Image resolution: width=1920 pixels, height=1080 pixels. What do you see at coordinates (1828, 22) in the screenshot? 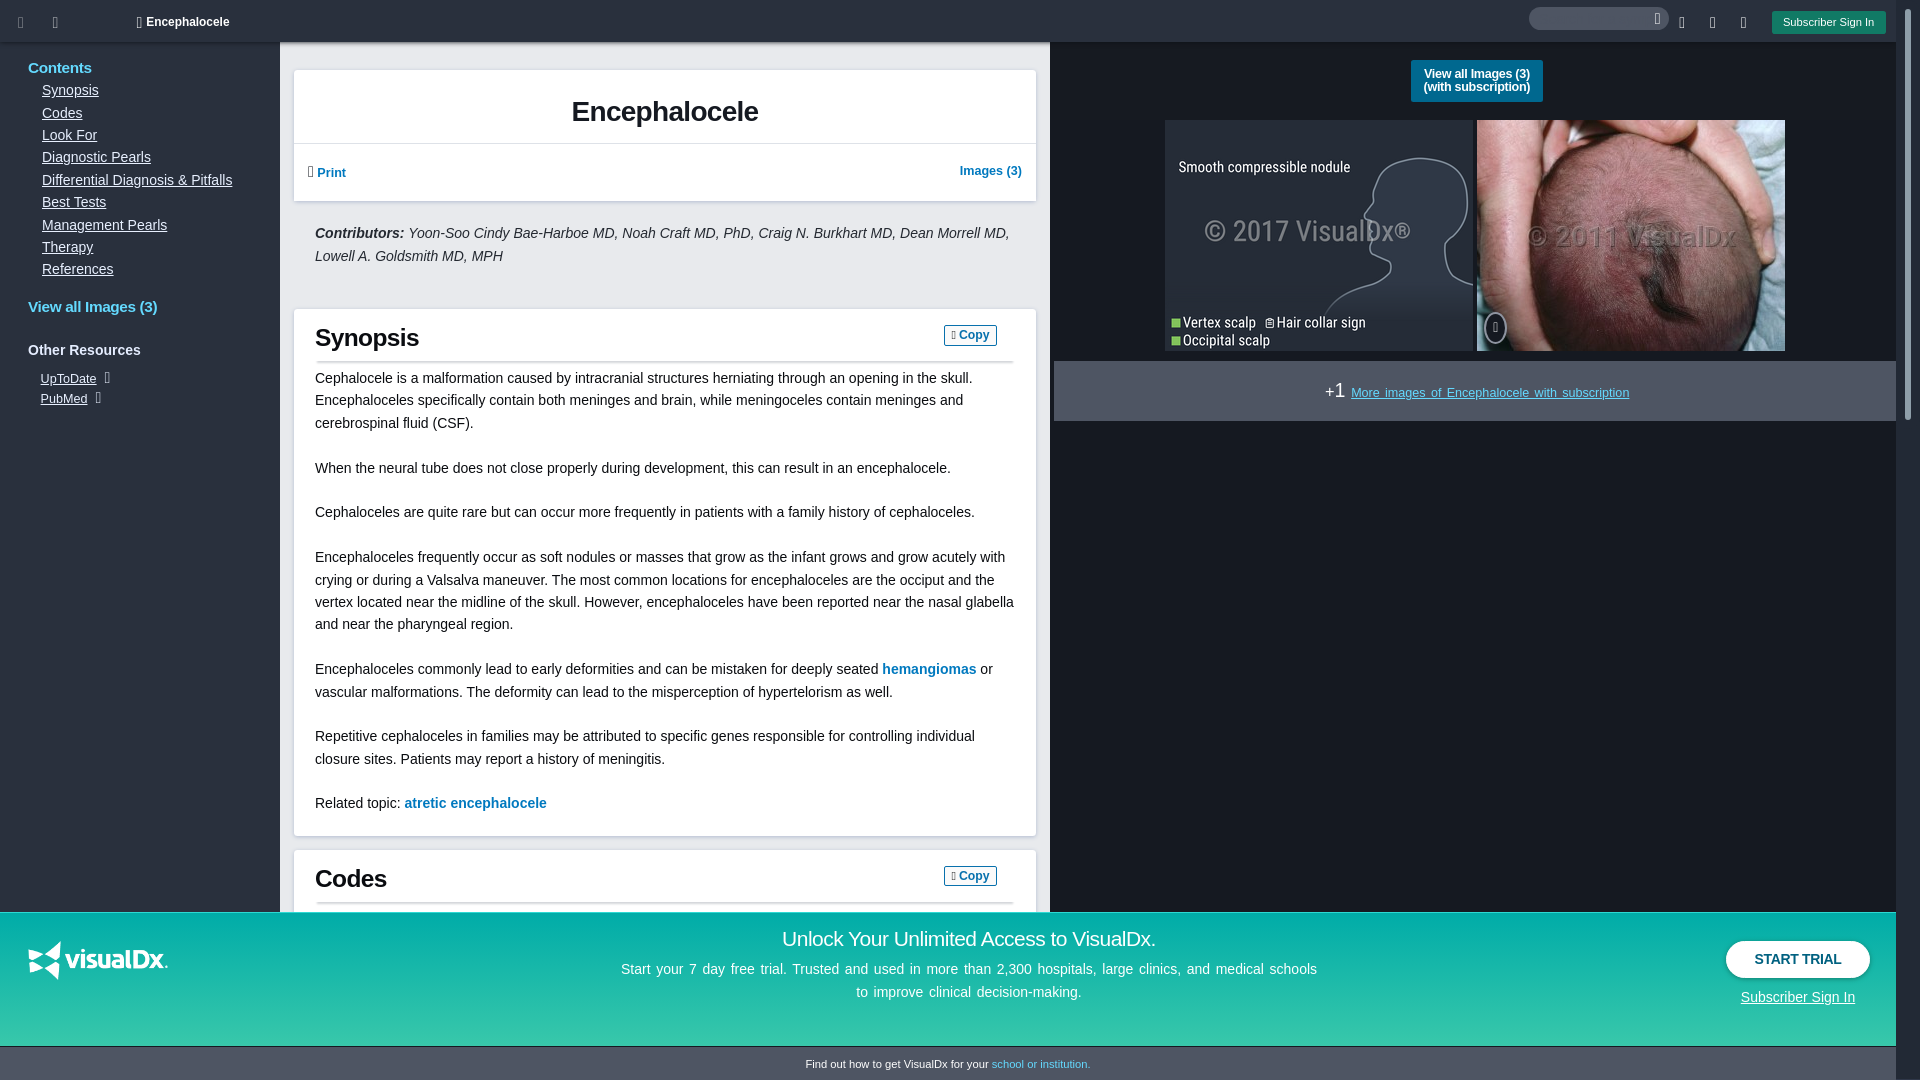
I see `Subscriber Sign In` at bounding box center [1828, 22].